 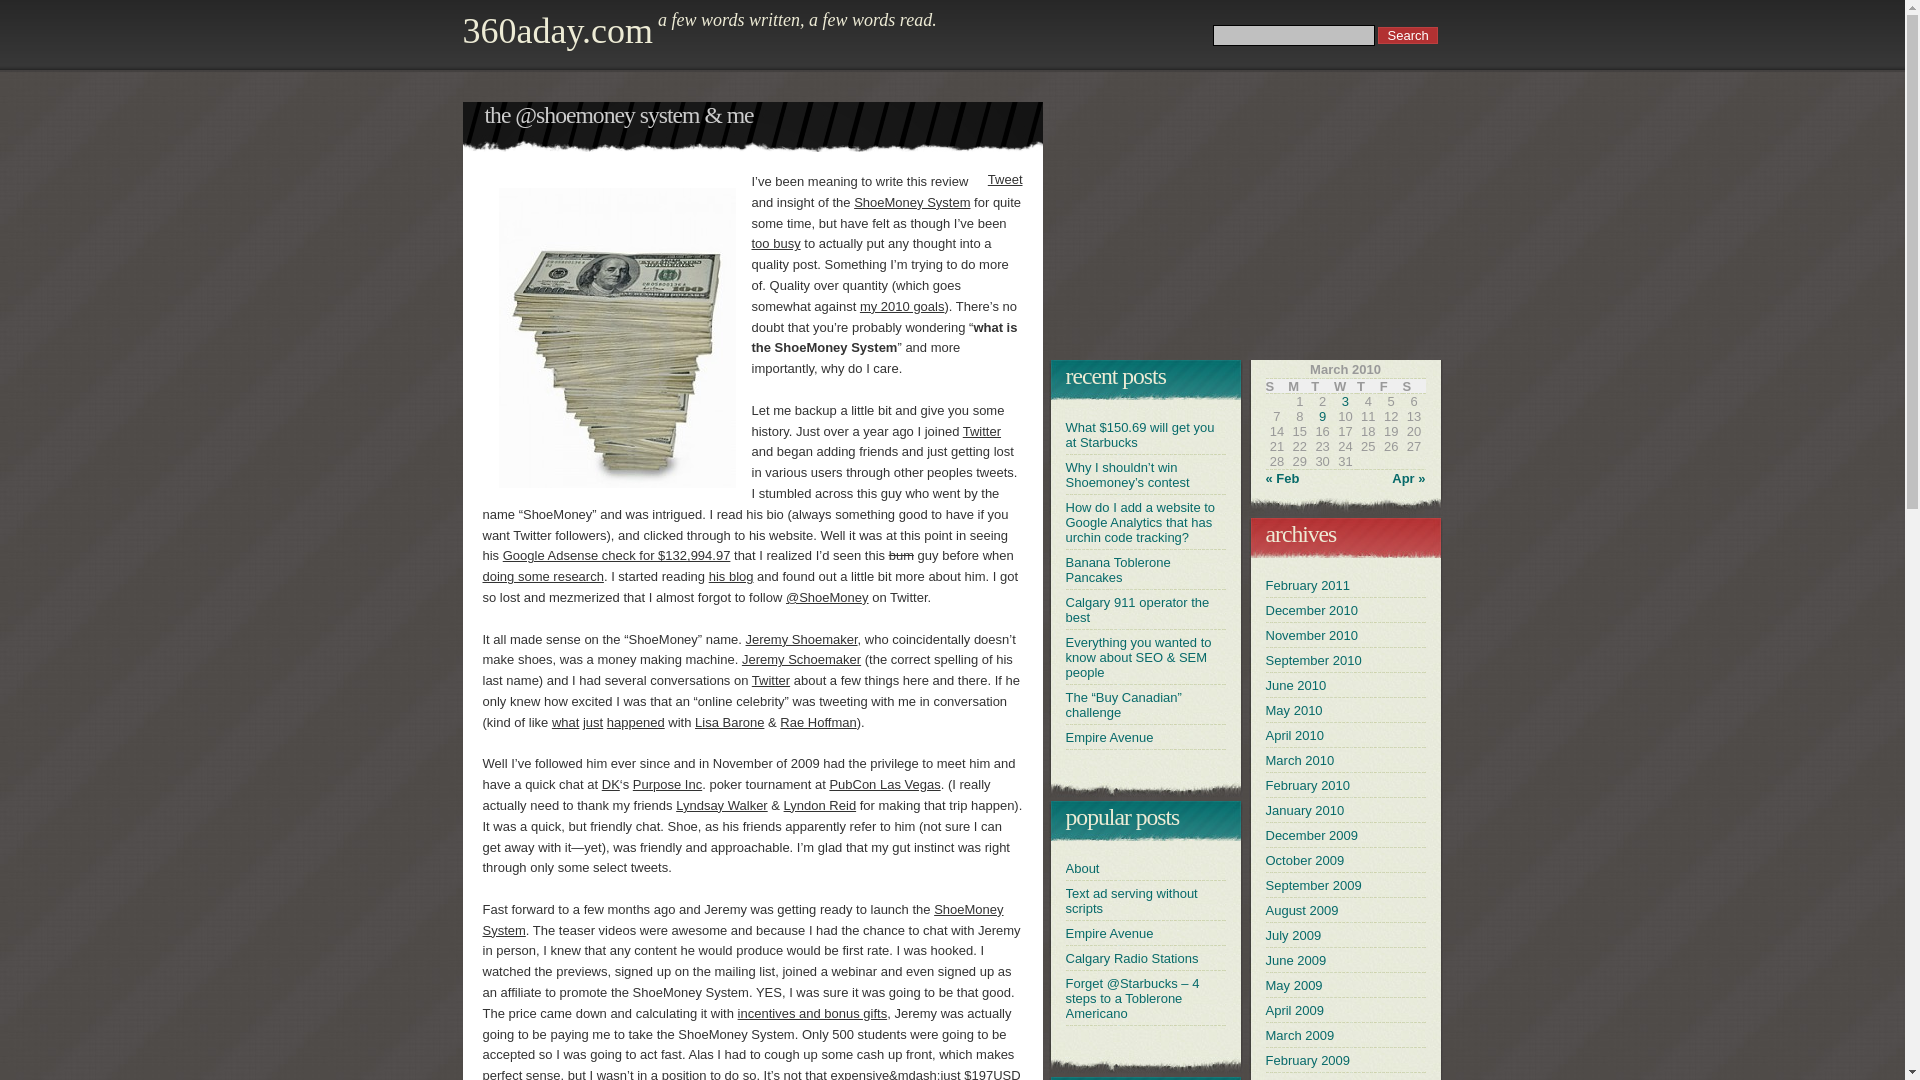 What do you see at coordinates (1132, 901) in the screenshot?
I see `Text ad serving without scripts` at bounding box center [1132, 901].